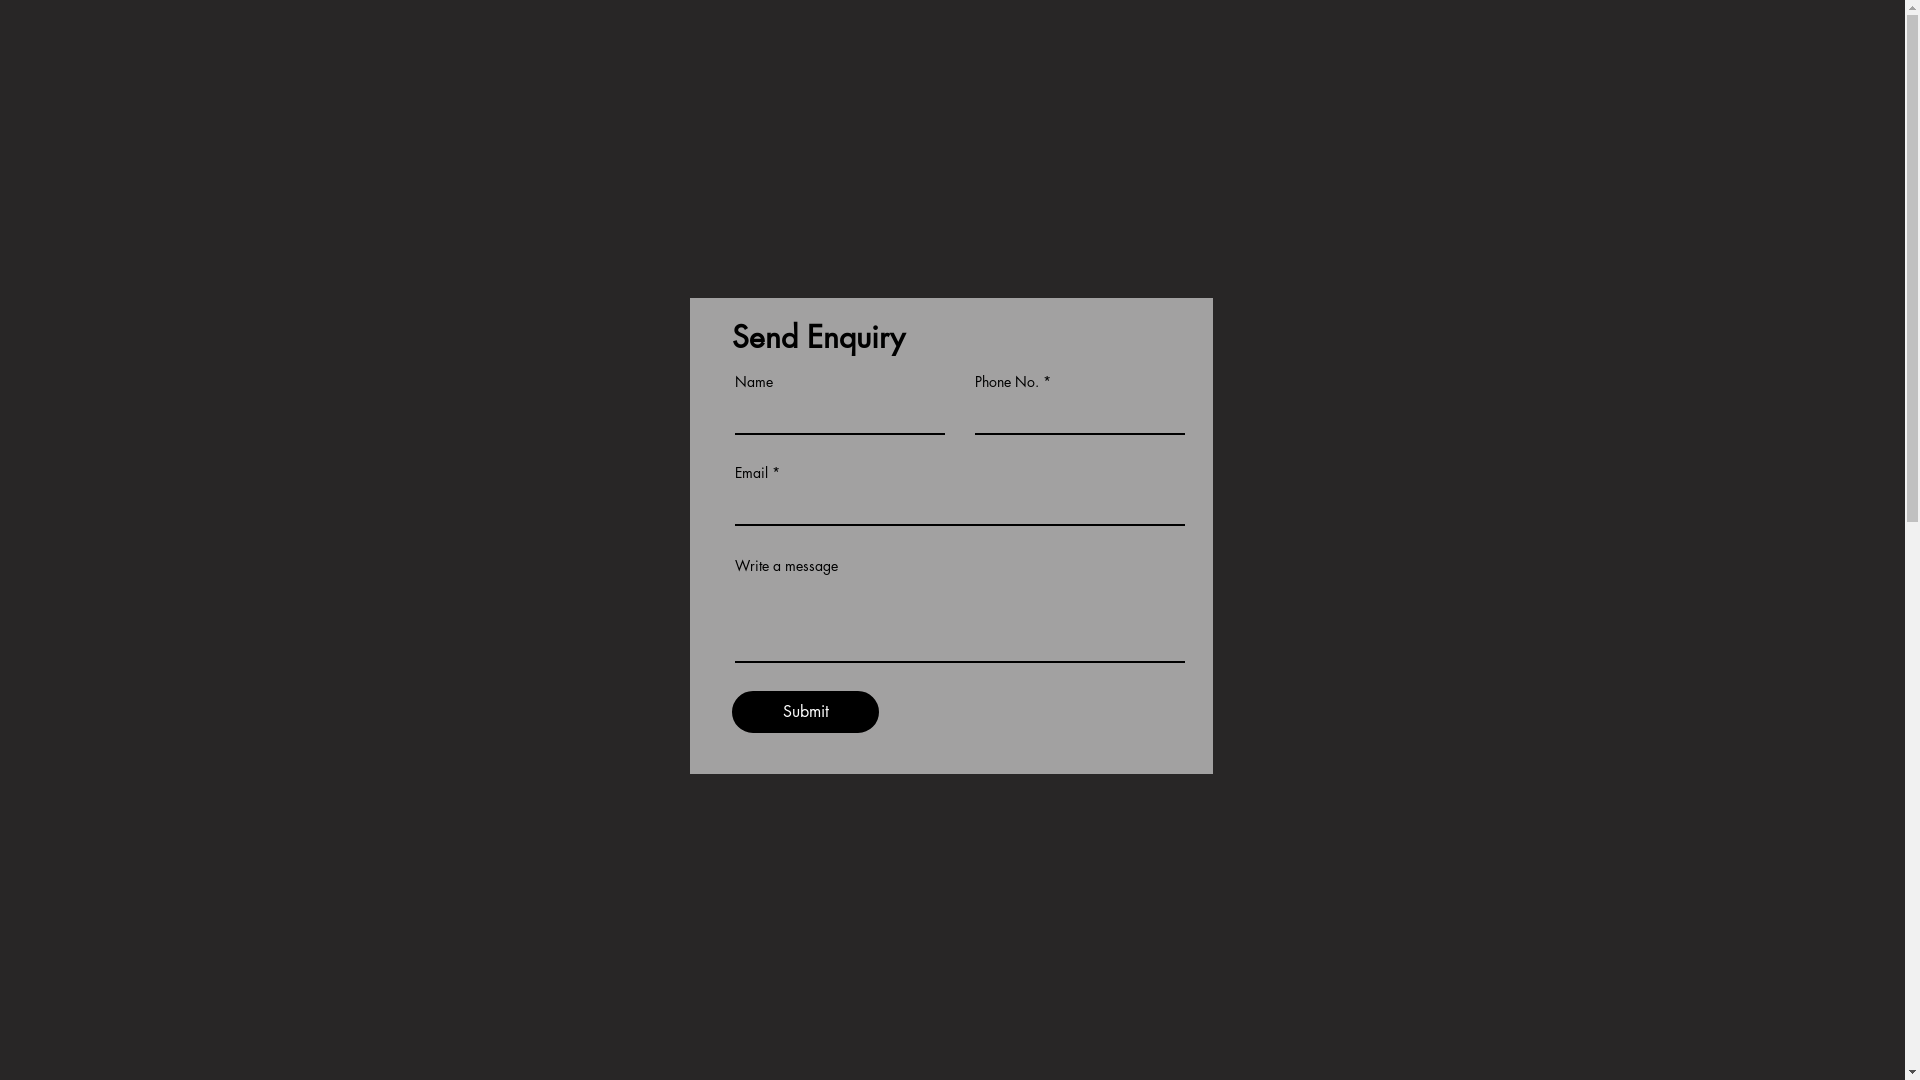  I want to click on R, so click(130, 50).